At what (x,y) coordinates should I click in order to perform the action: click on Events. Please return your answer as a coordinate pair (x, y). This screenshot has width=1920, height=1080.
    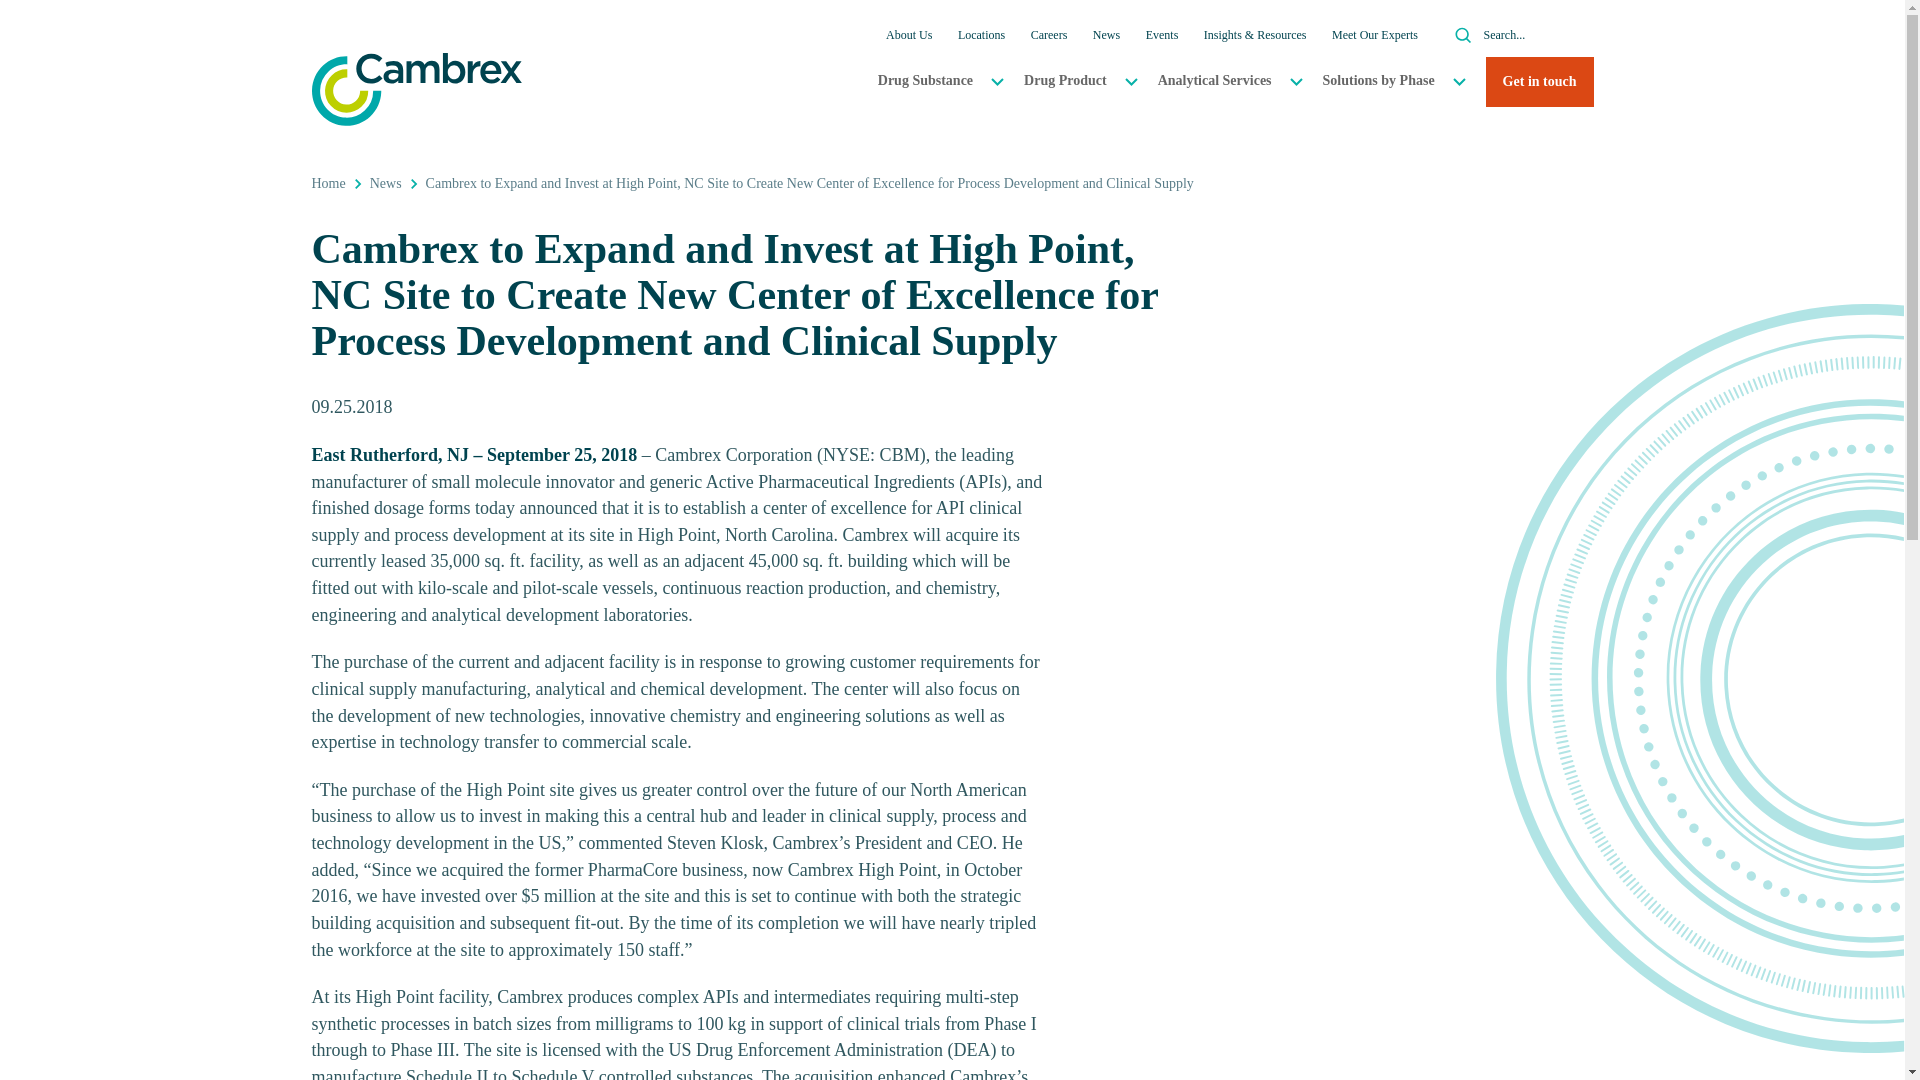
    Looking at the image, I should click on (1162, 34).